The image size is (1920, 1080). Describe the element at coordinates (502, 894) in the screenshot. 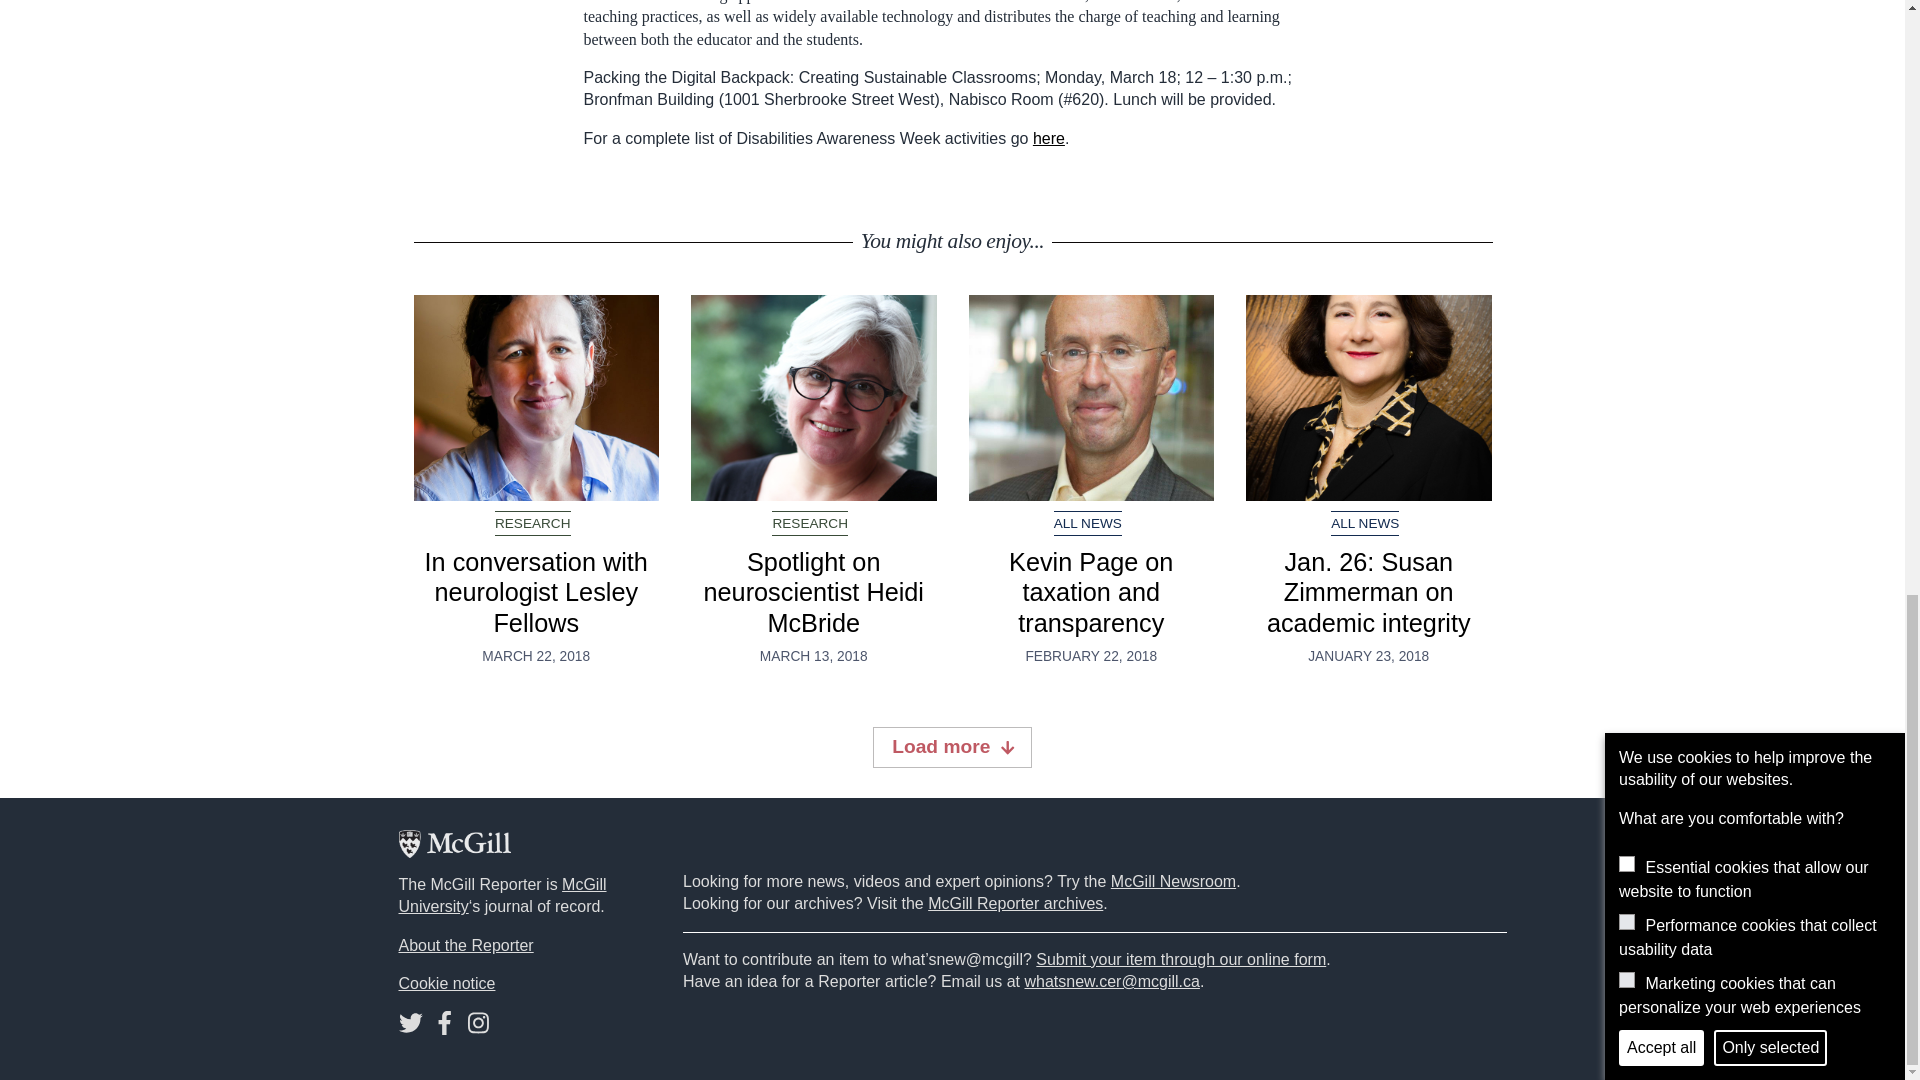

I see `McGill University` at that location.